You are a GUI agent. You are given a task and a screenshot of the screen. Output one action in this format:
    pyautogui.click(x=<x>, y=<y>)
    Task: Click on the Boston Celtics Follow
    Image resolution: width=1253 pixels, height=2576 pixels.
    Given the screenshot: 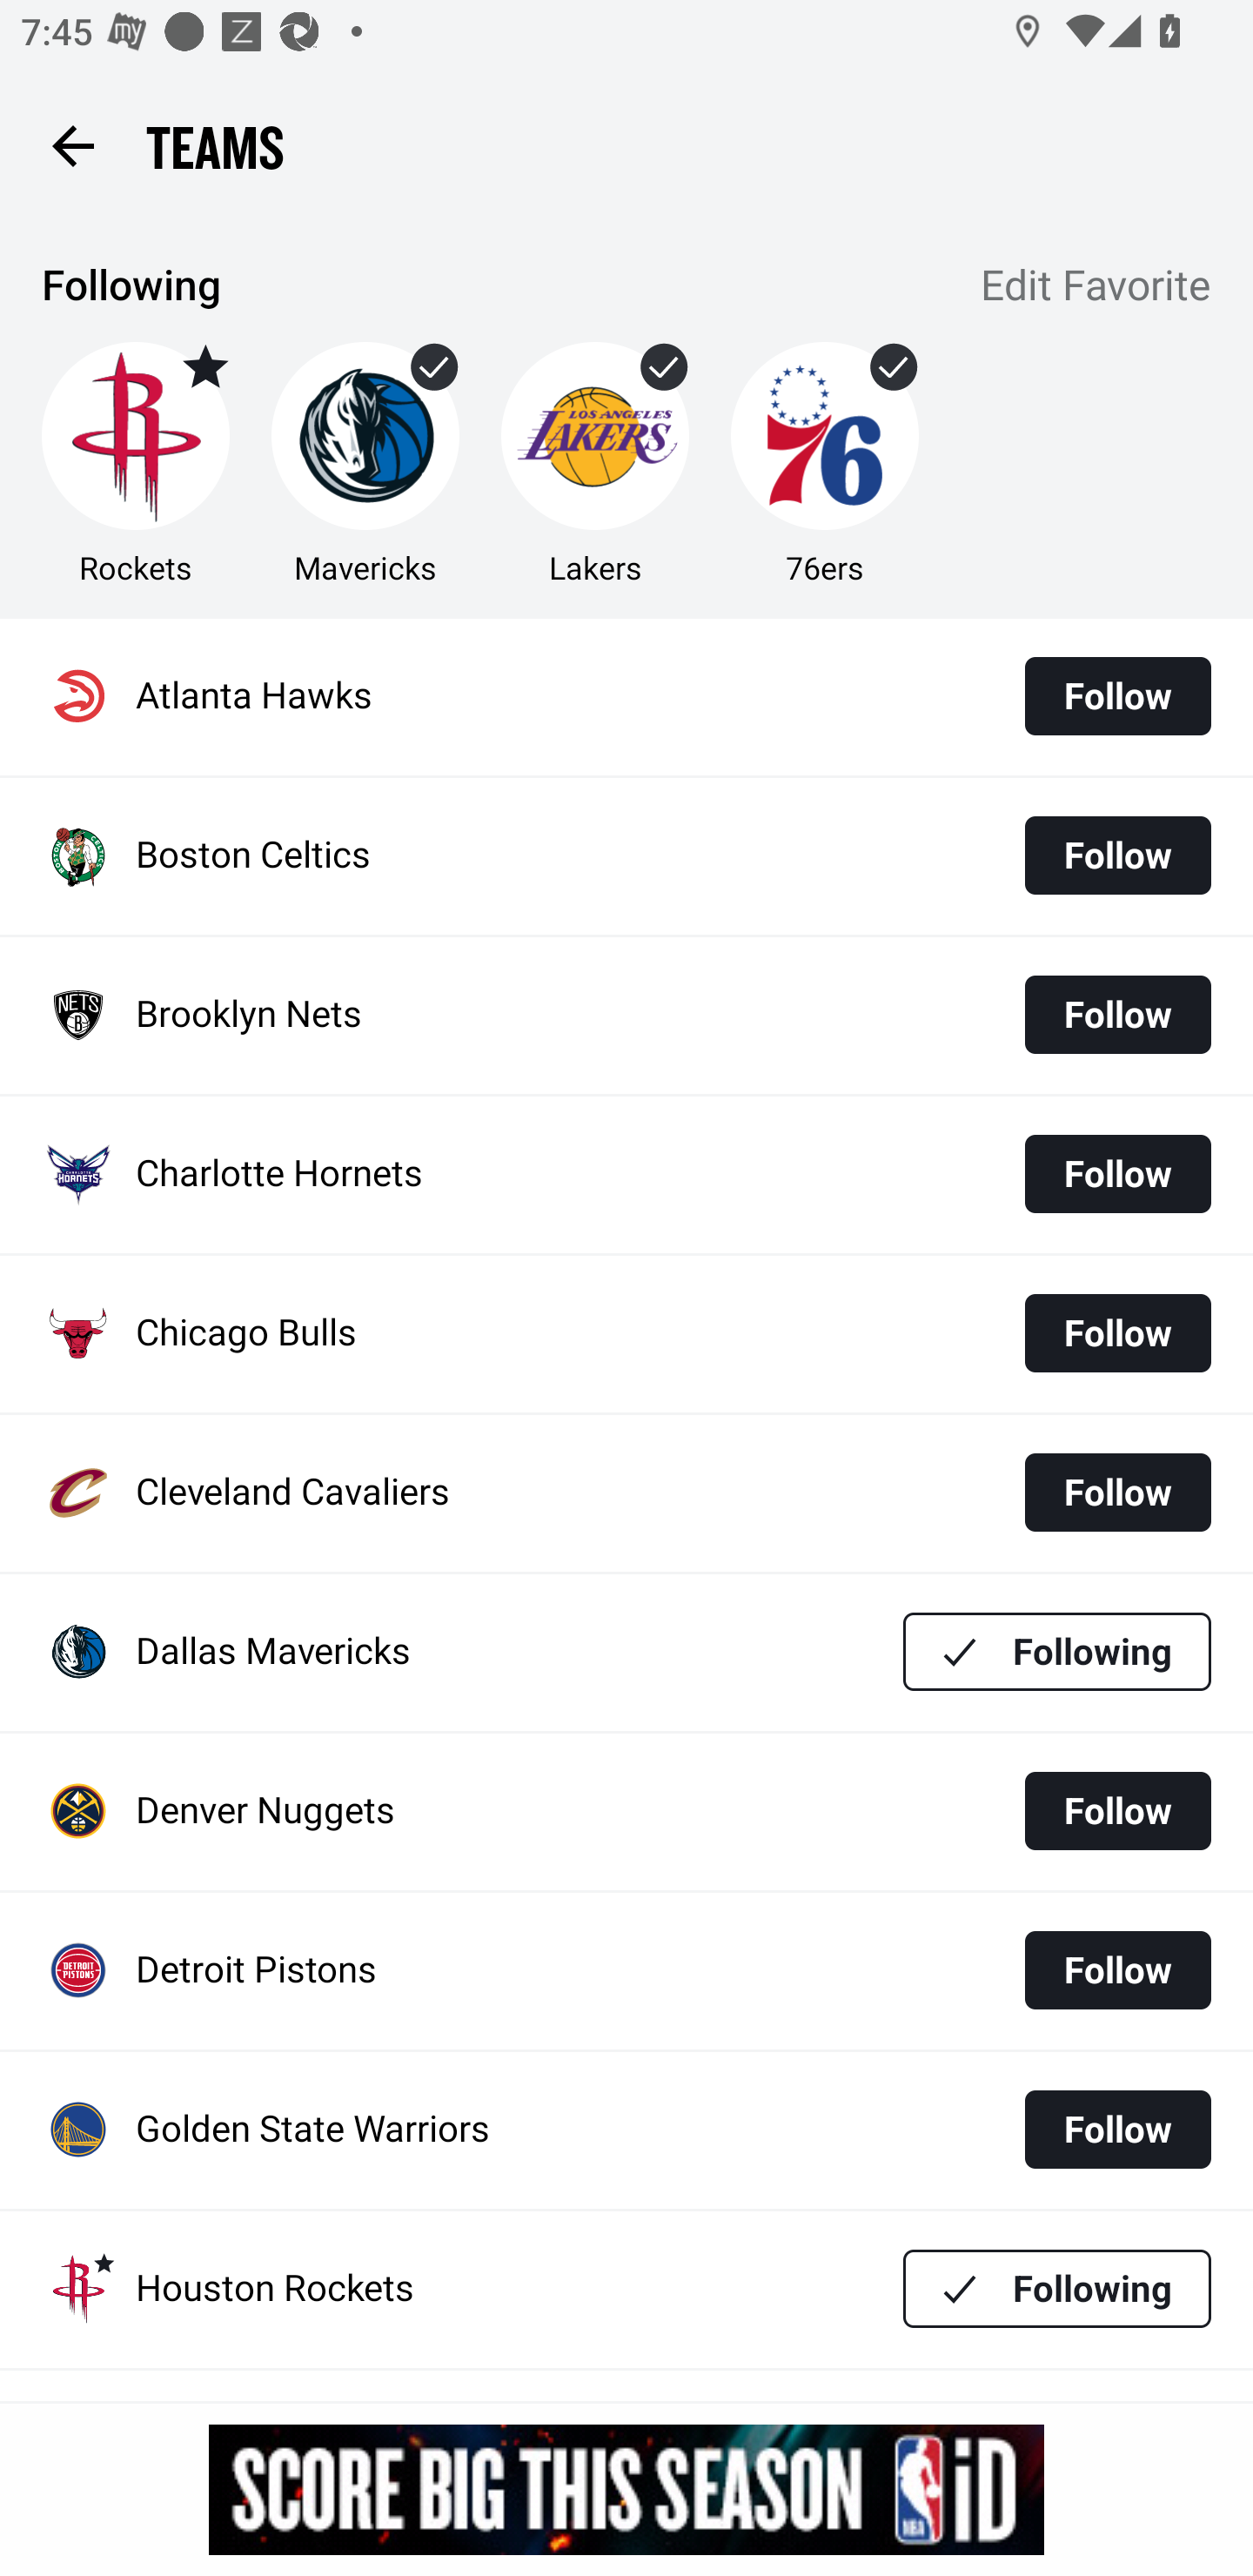 What is the action you would take?
    pyautogui.click(x=626, y=856)
    